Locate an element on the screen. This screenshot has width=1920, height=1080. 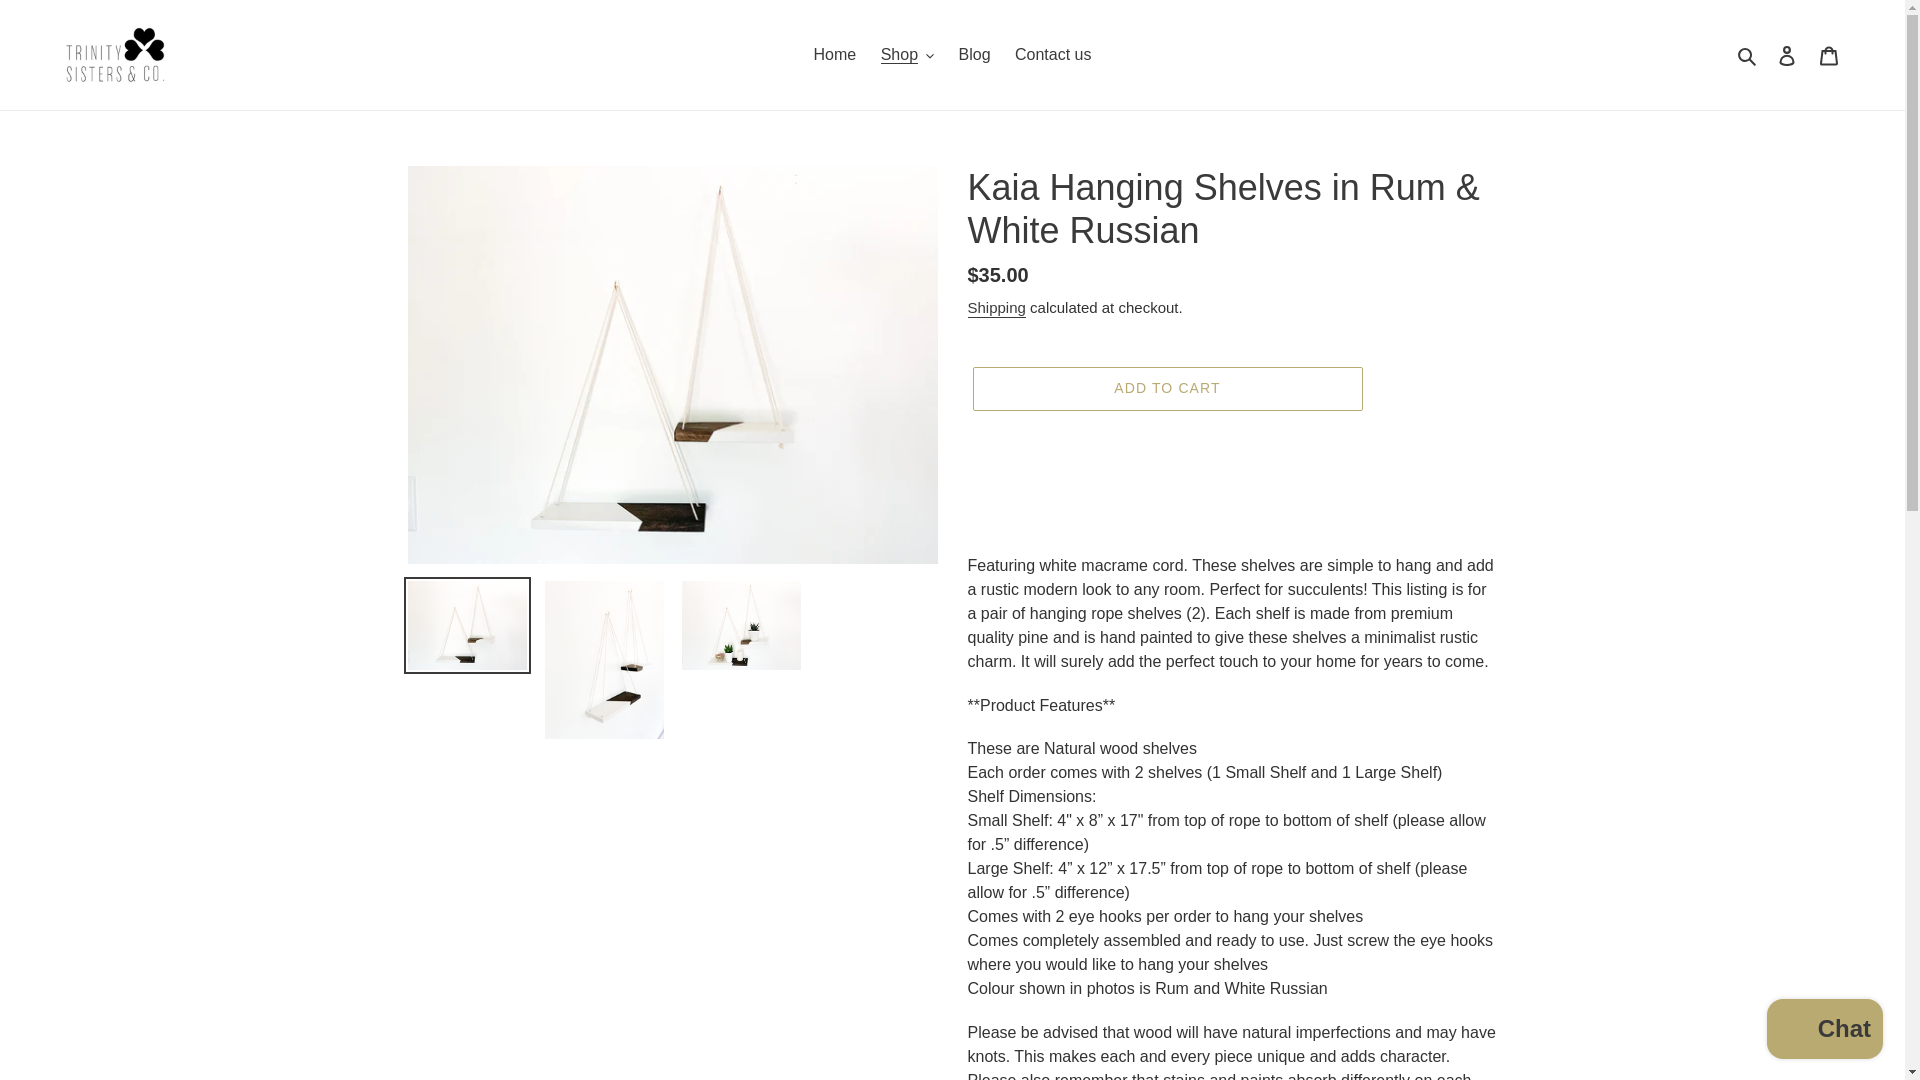
Home is located at coordinates (836, 54).